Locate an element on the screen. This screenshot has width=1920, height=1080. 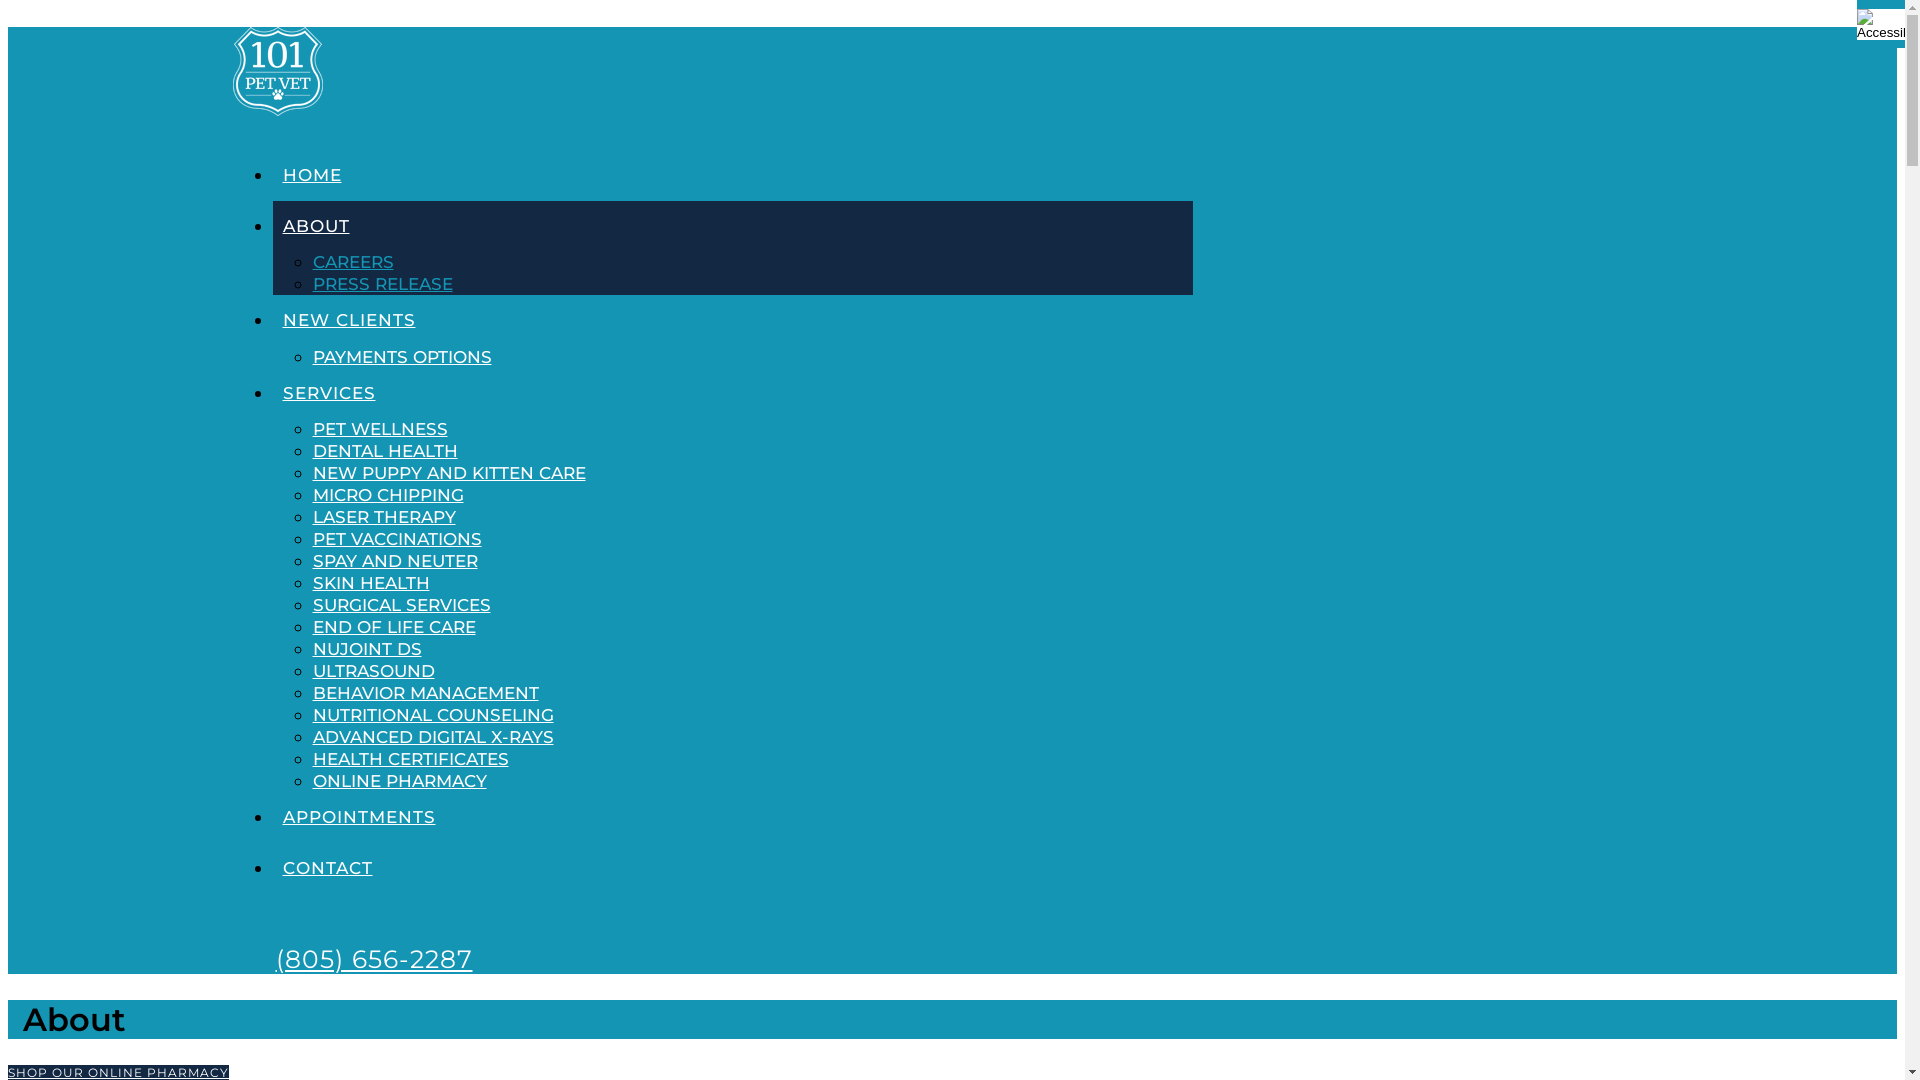
NEW CLIENTS is located at coordinates (732, 320).